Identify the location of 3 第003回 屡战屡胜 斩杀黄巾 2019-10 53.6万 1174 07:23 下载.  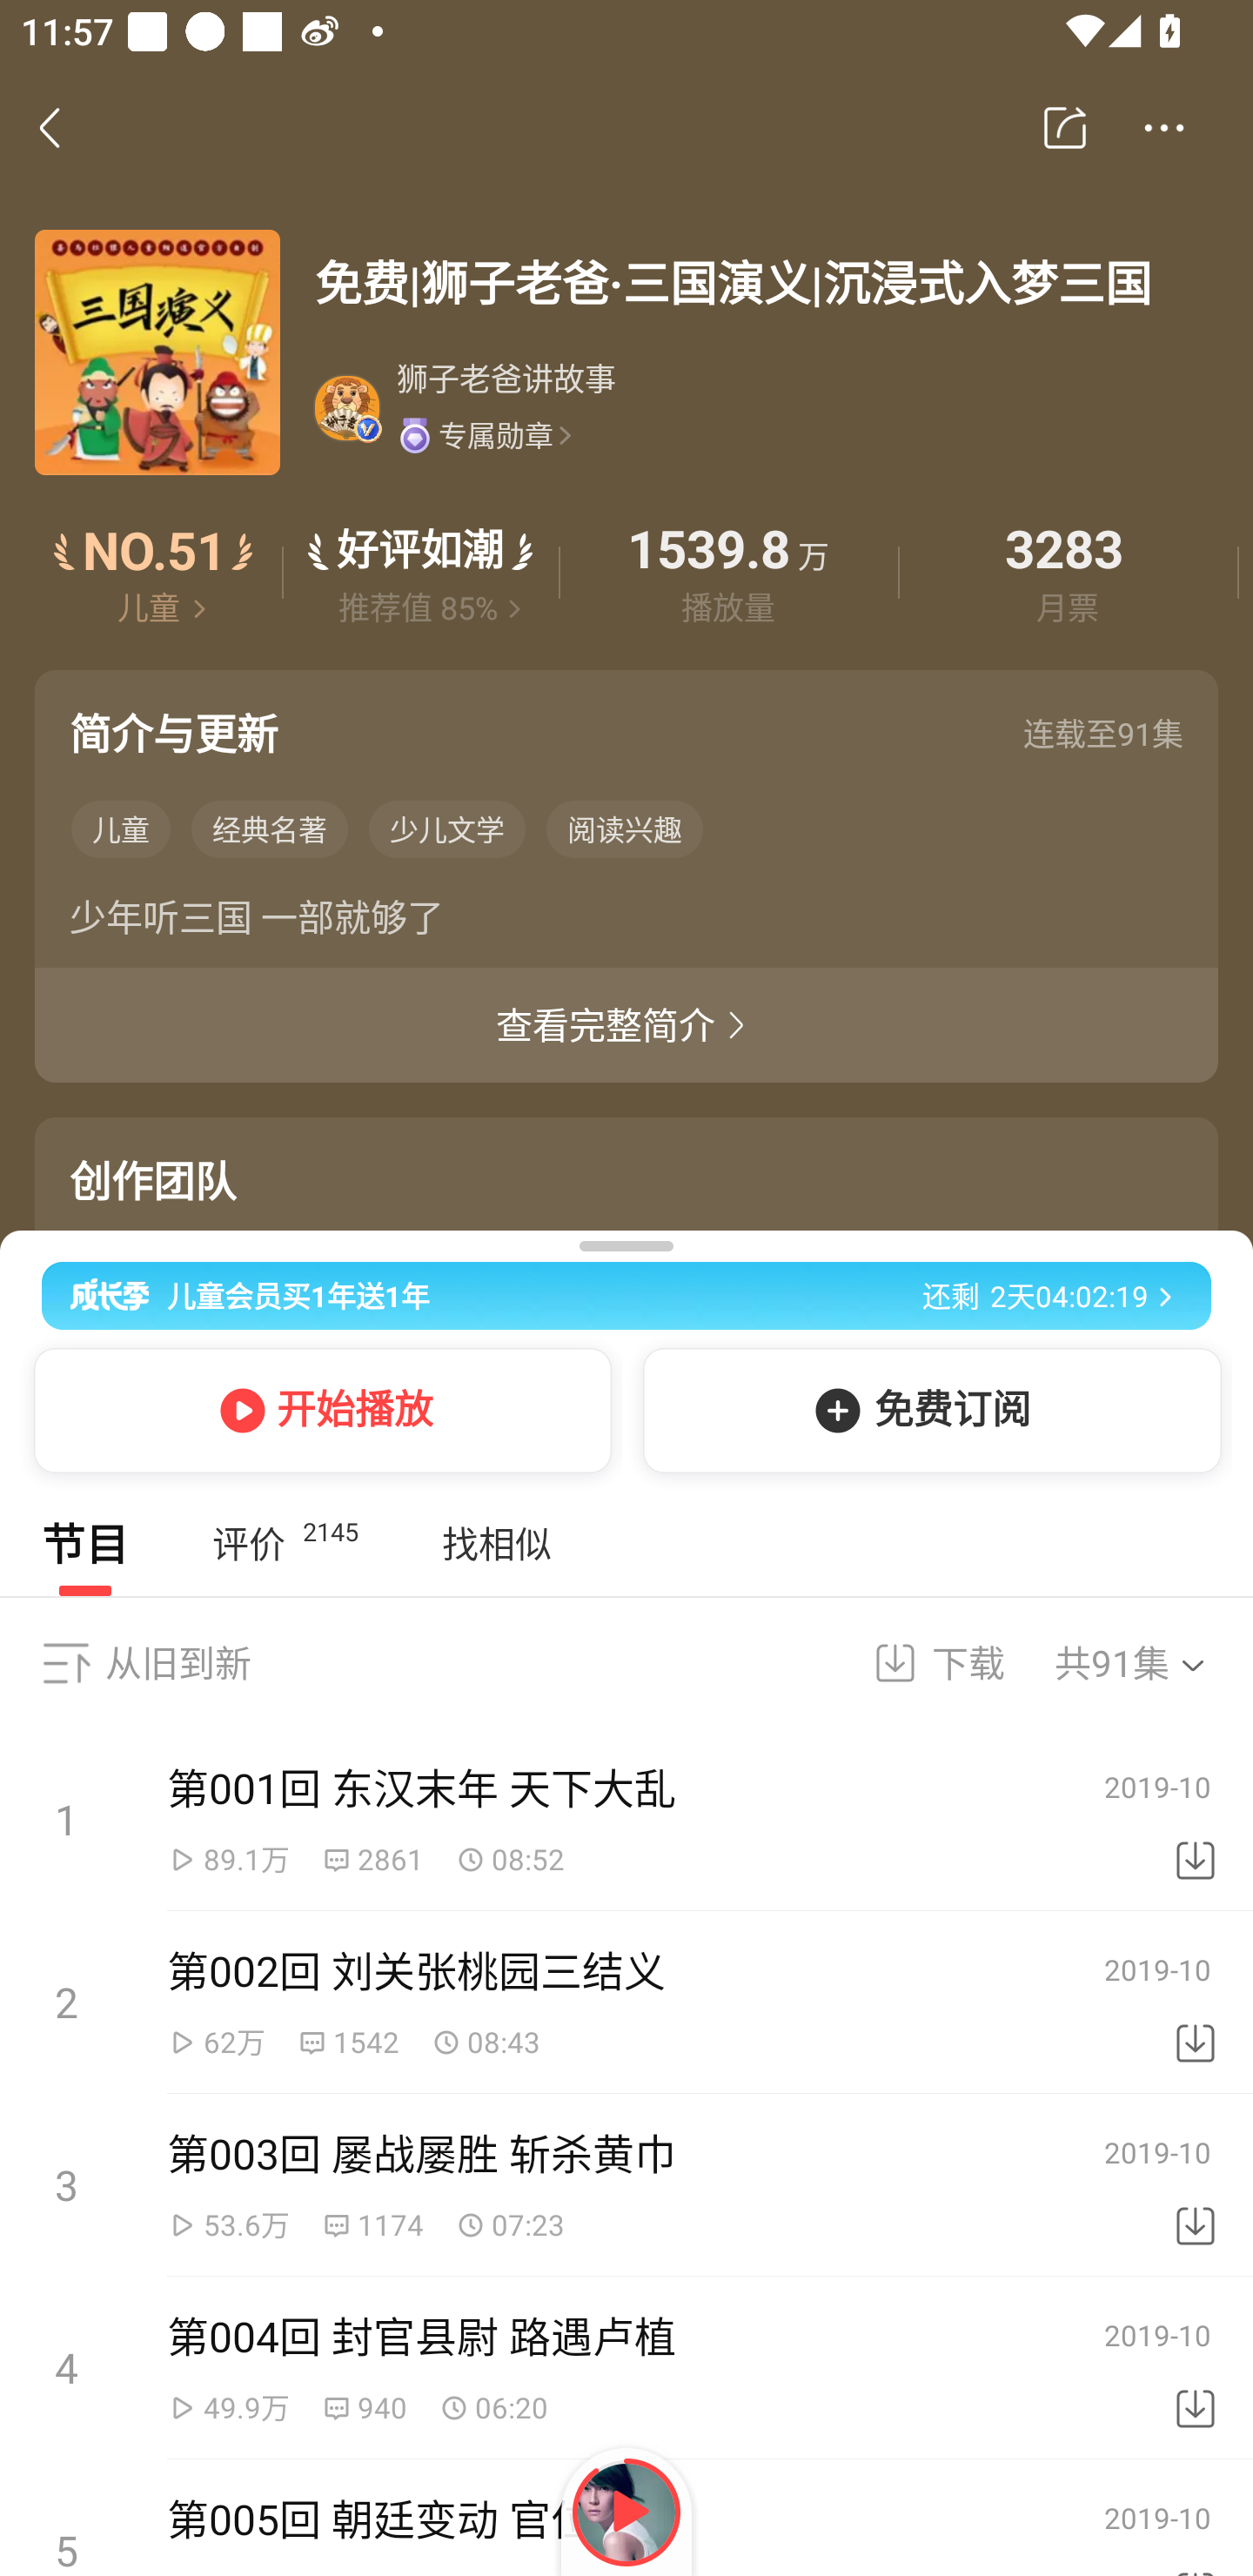
(626, 2185).